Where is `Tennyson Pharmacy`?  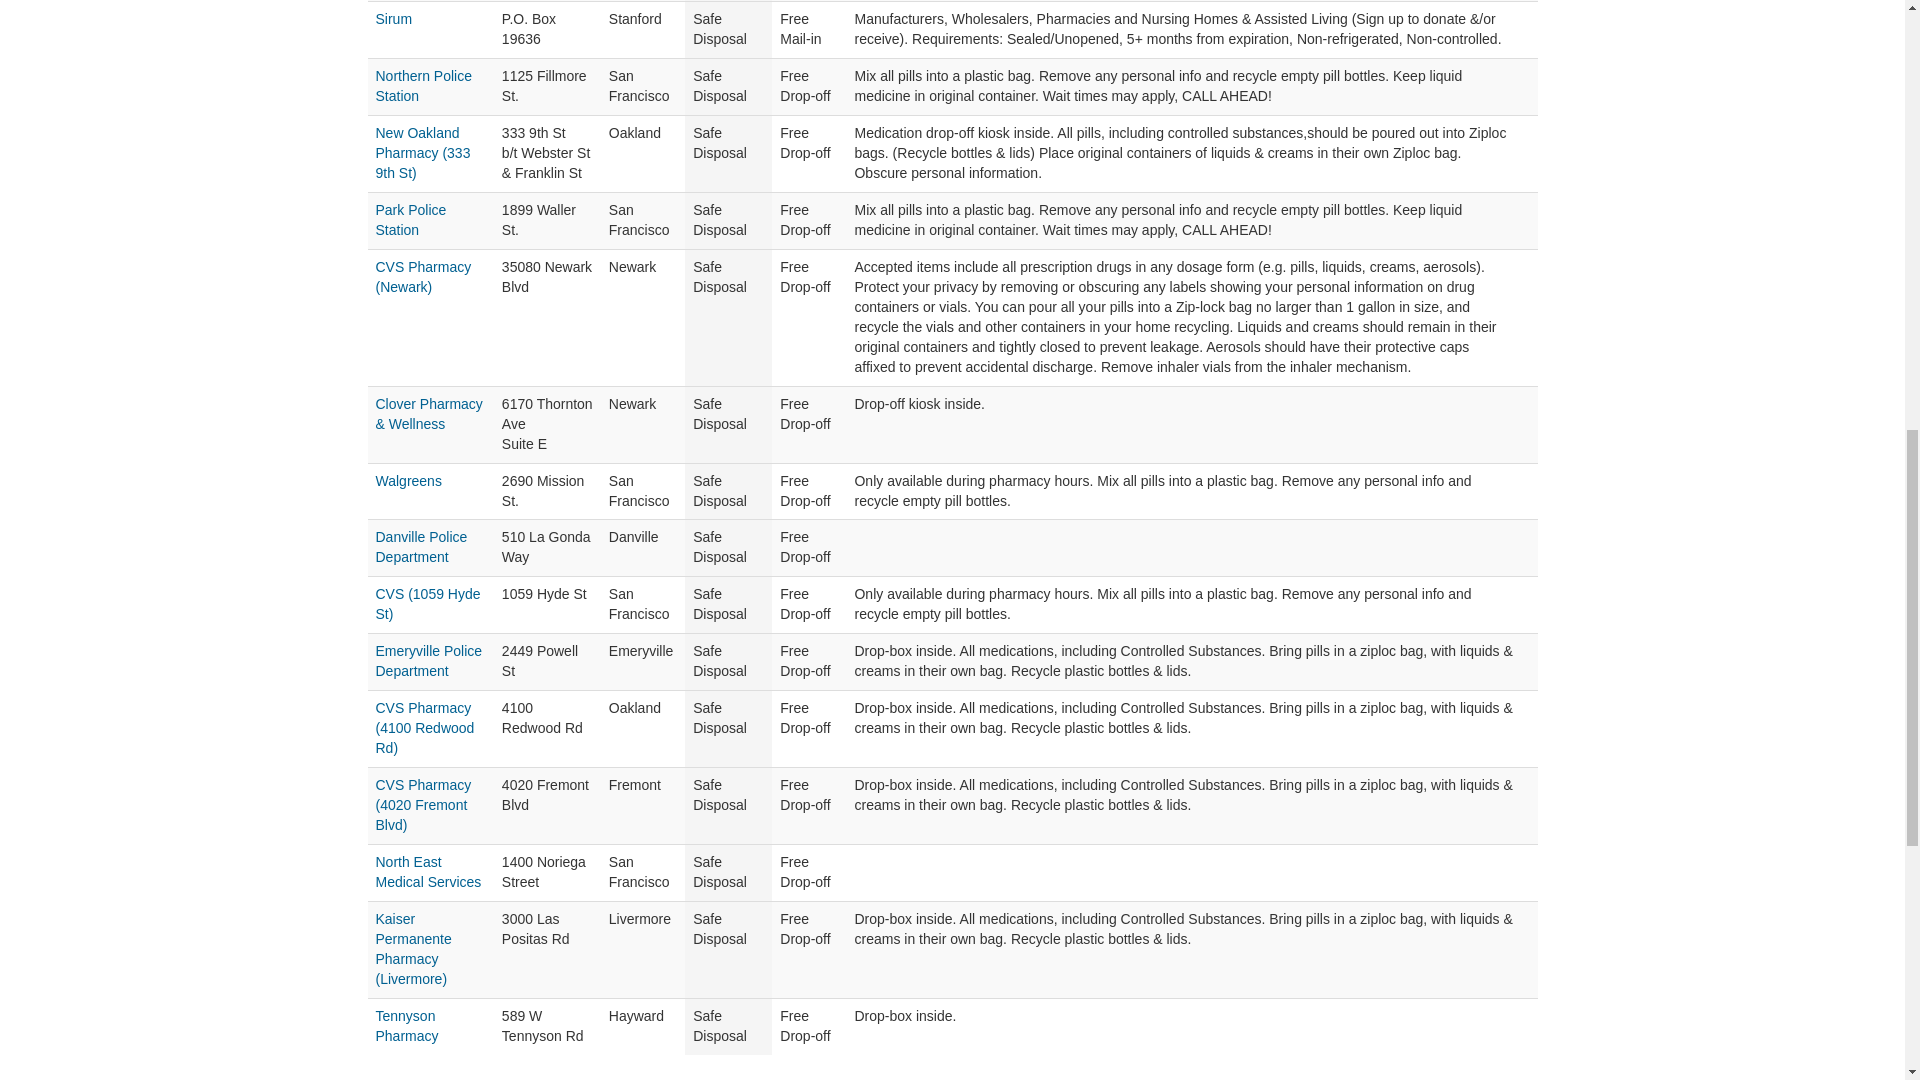 Tennyson Pharmacy is located at coordinates (408, 1026).